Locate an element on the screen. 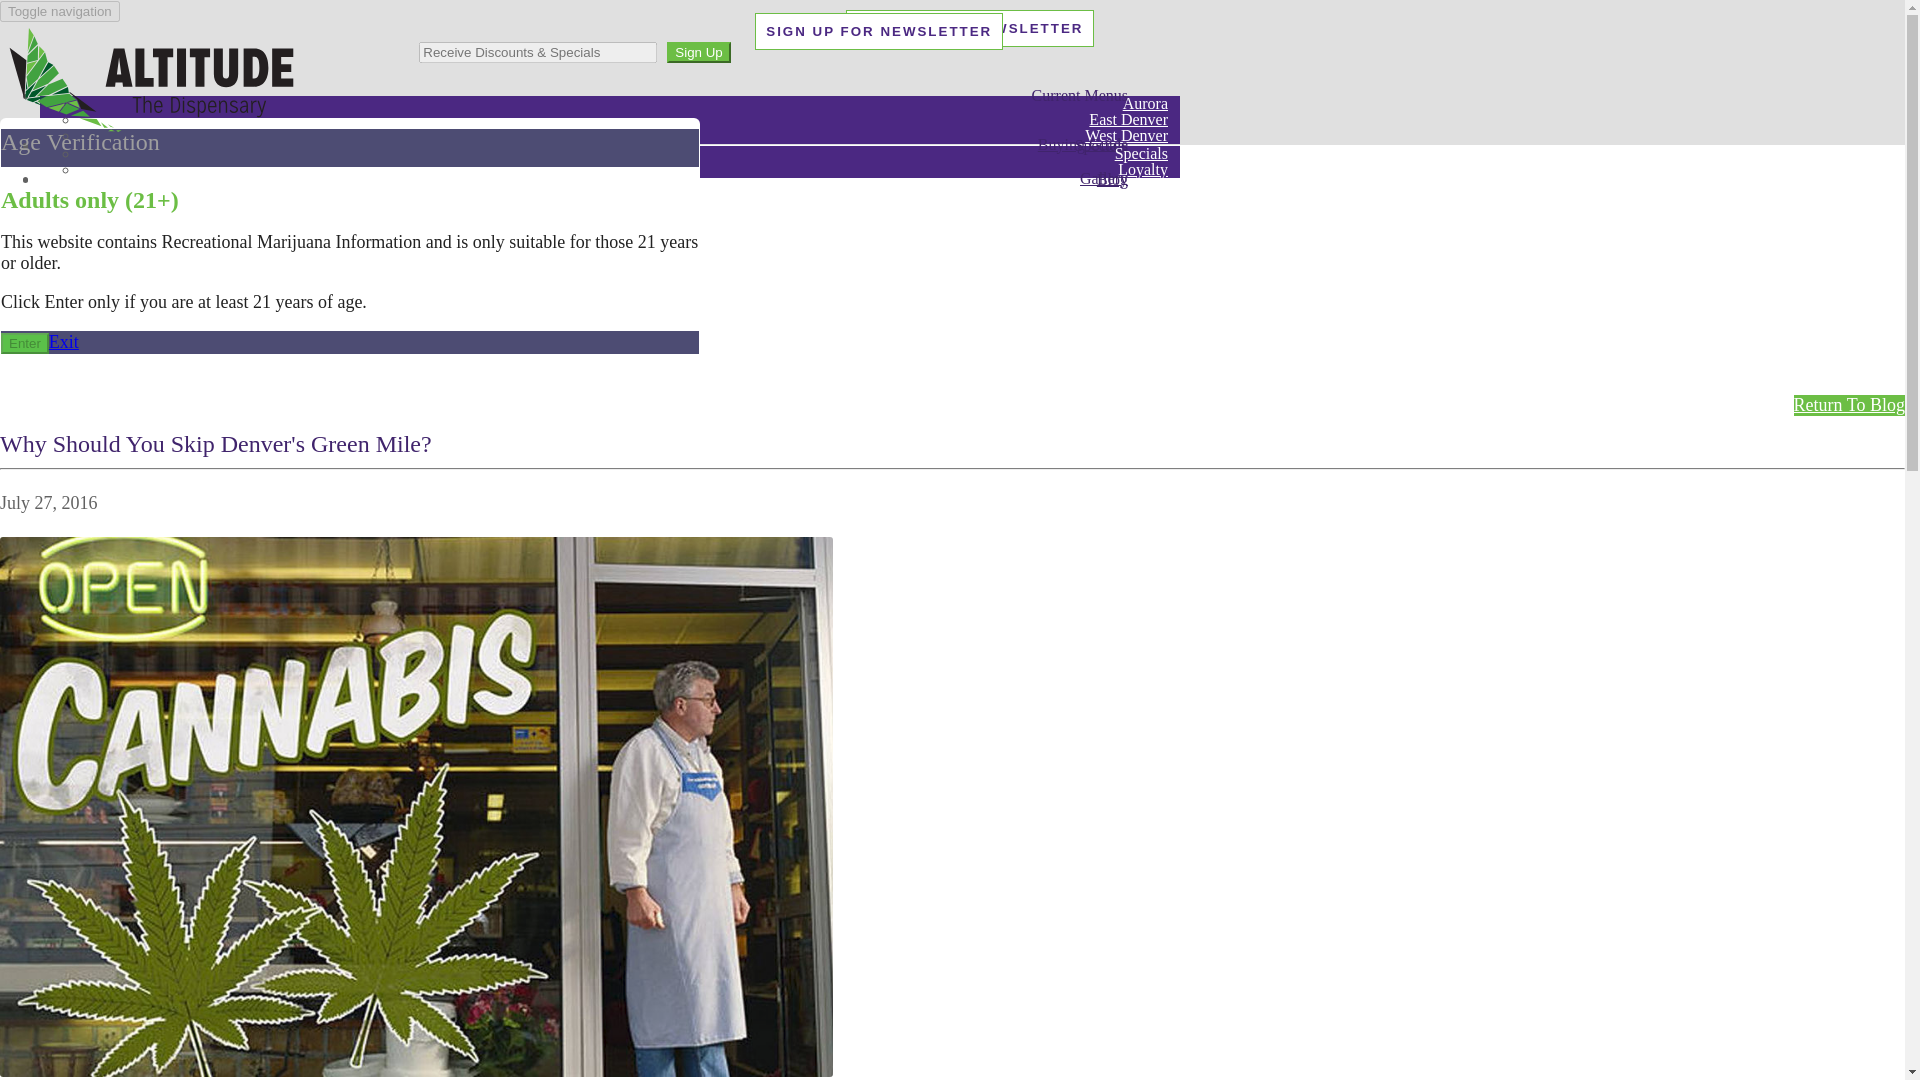 The image size is (1920, 1080). Exit is located at coordinates (64, 342).